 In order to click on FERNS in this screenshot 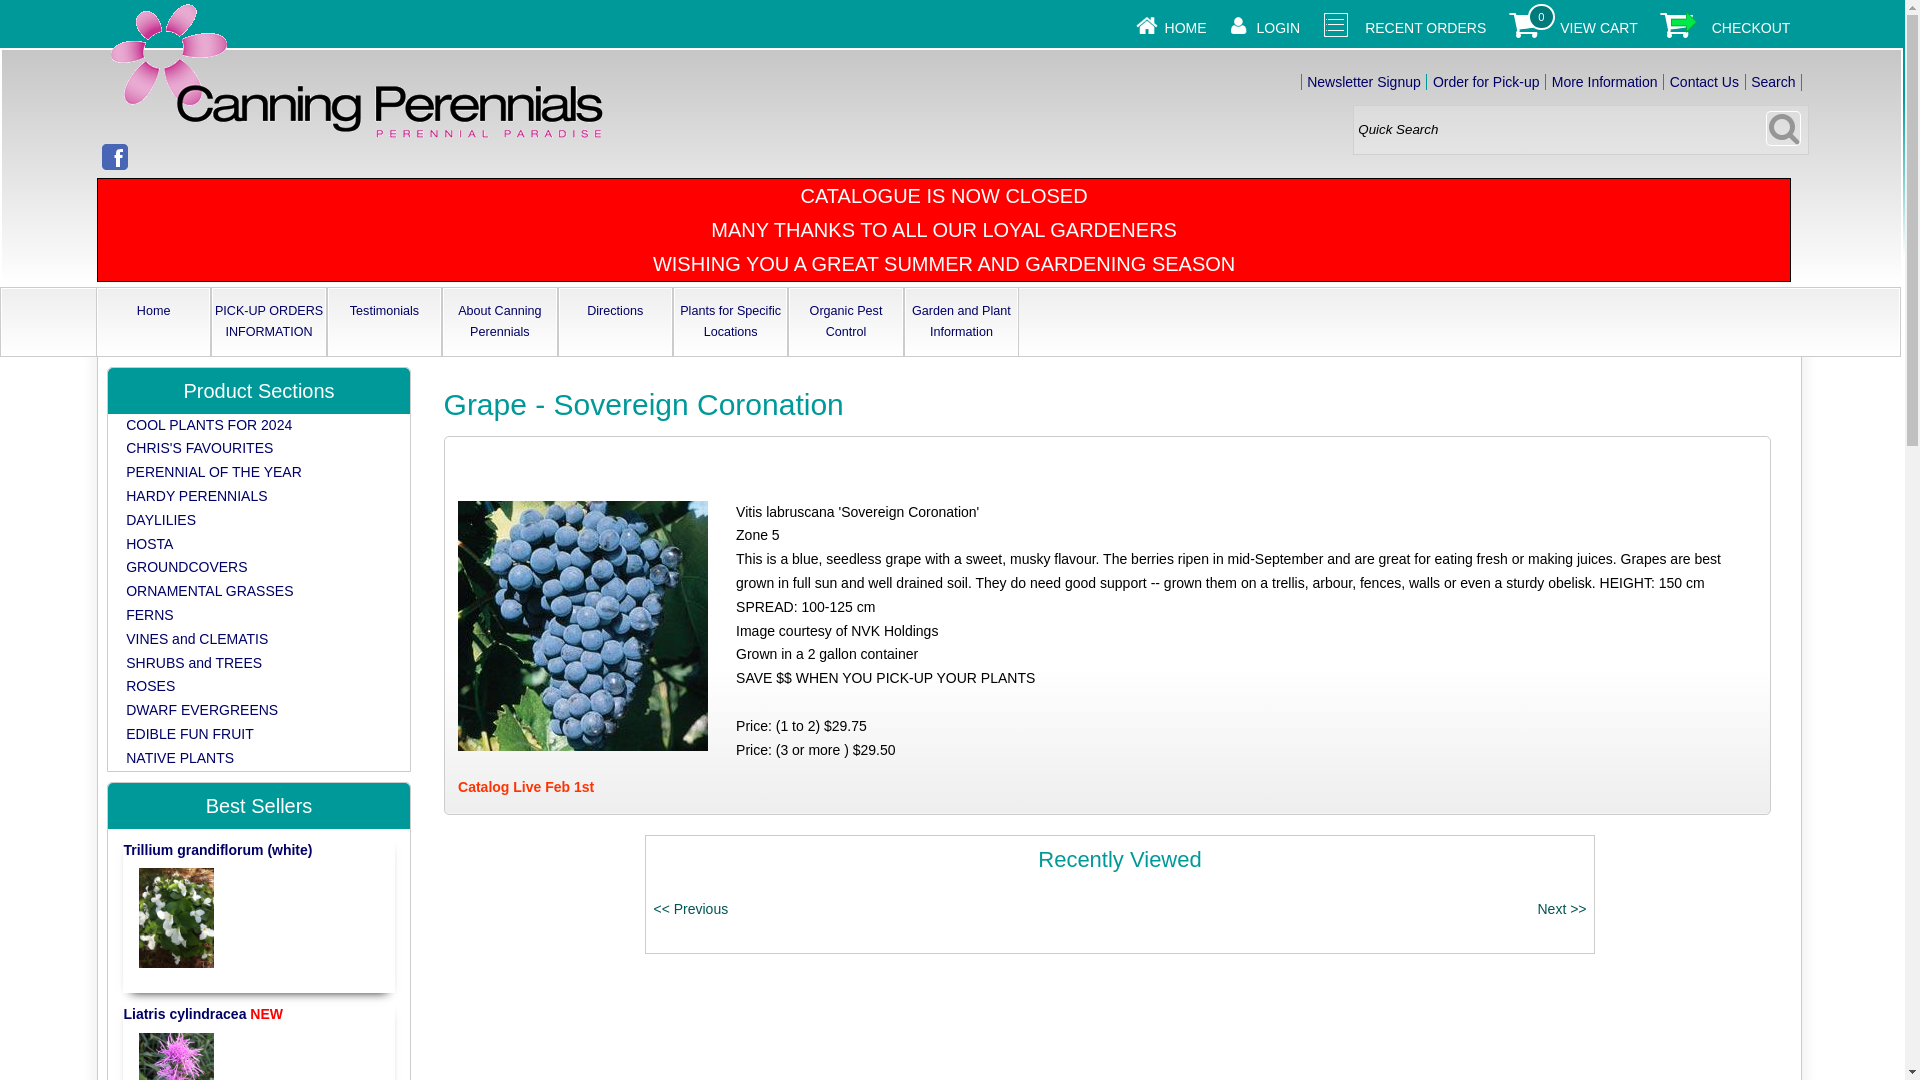, I will do `click(149, 614)`.